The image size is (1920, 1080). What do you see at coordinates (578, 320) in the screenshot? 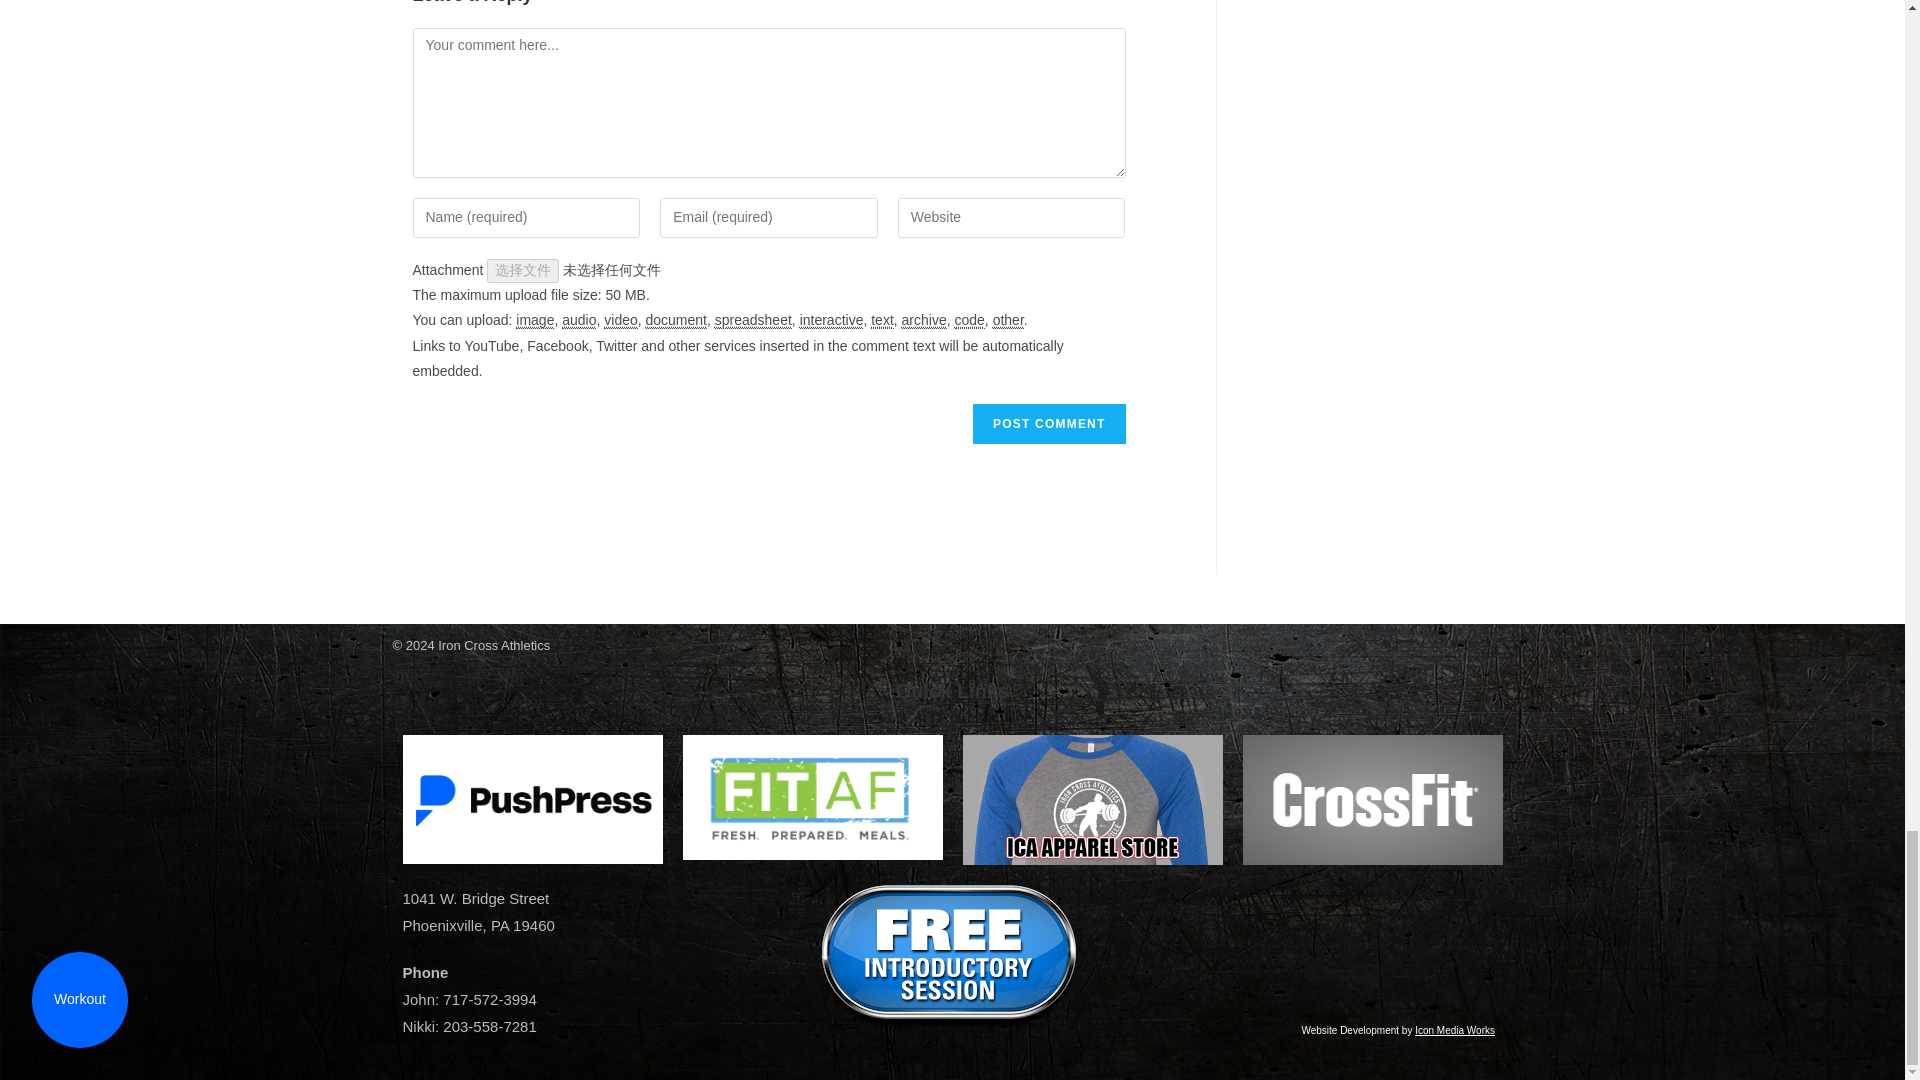
I see `mp3, m4a, m4b, aac, ram, wav, ogg, oga, flac, wma, mka` at bounding box center [578, 320].